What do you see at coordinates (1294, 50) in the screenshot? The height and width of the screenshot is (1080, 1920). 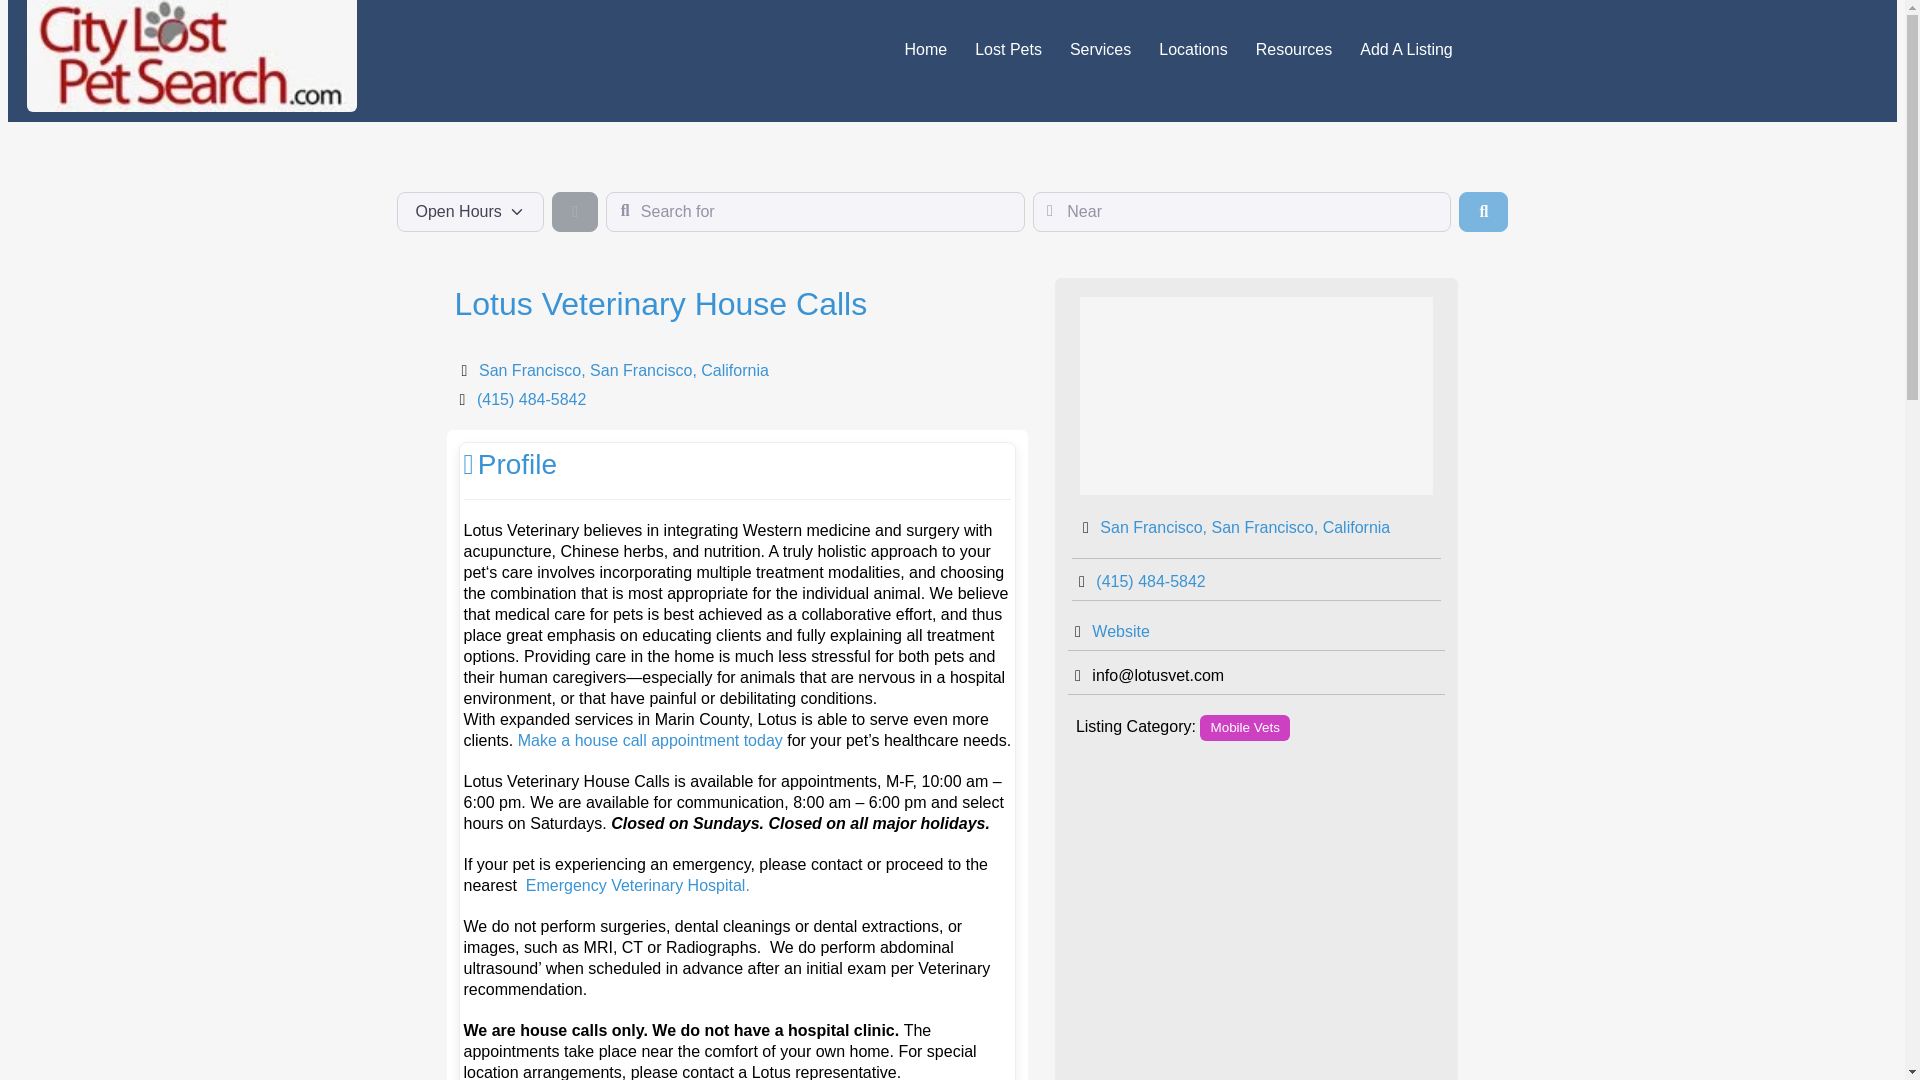 I see `Resources` at bounding box center [1294, 50].